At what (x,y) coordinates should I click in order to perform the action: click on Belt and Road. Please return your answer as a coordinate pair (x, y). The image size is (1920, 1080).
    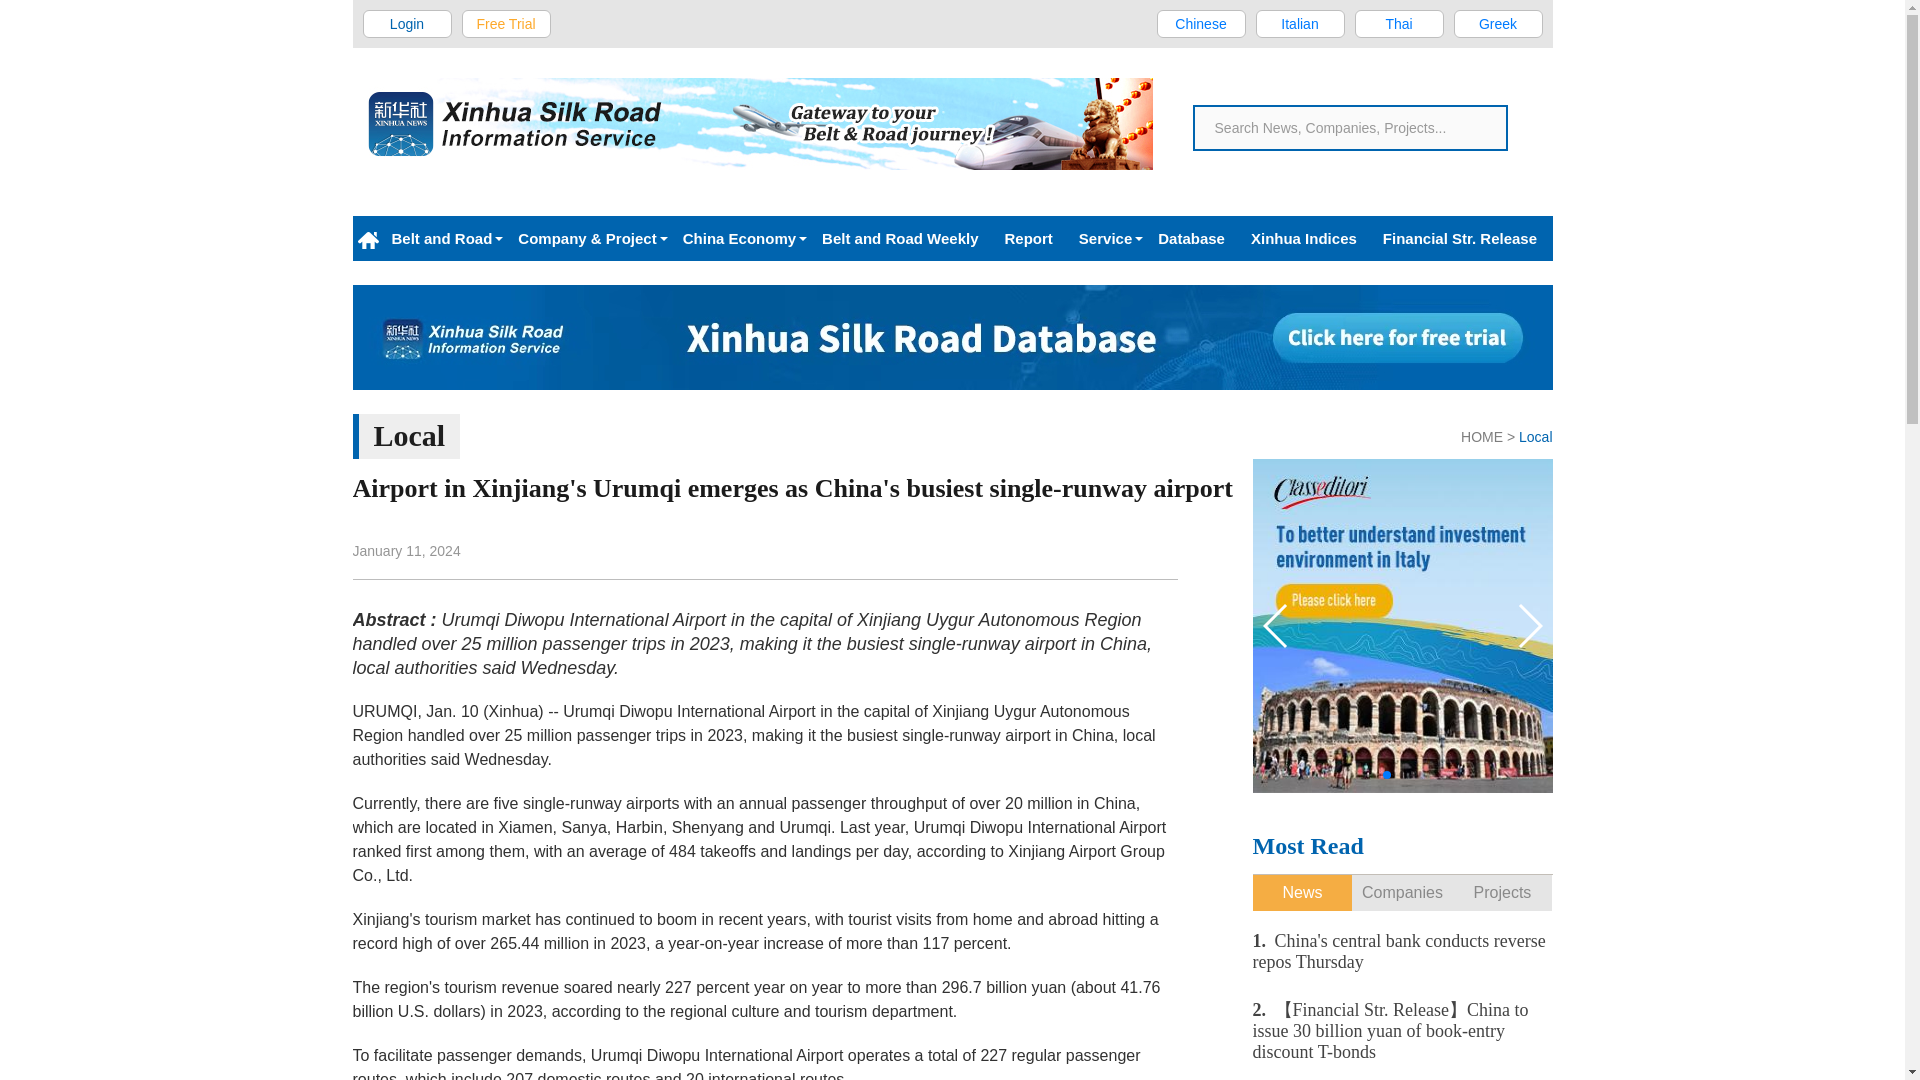
    Looking at the image, I should click on (441, 238).